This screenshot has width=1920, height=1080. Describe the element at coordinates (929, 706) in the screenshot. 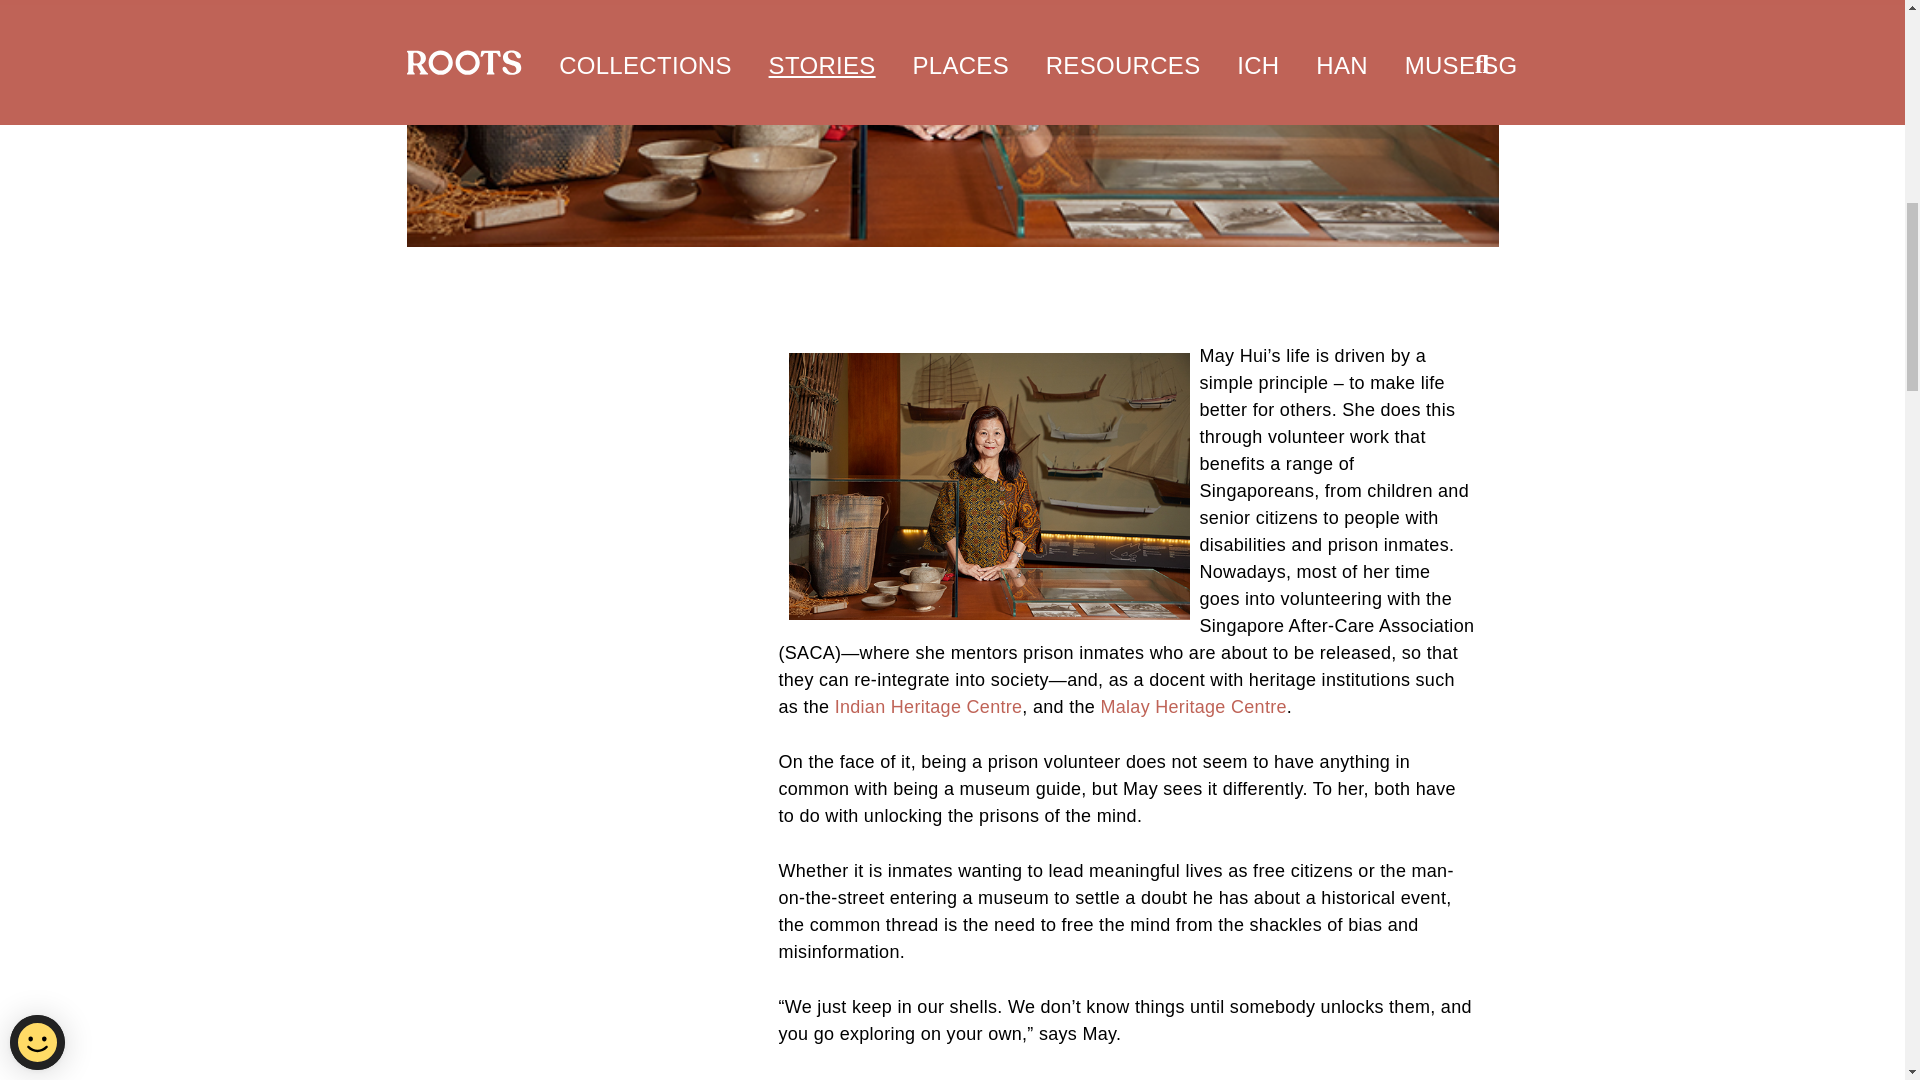

I see `Indian Heritage Centre` at that location.